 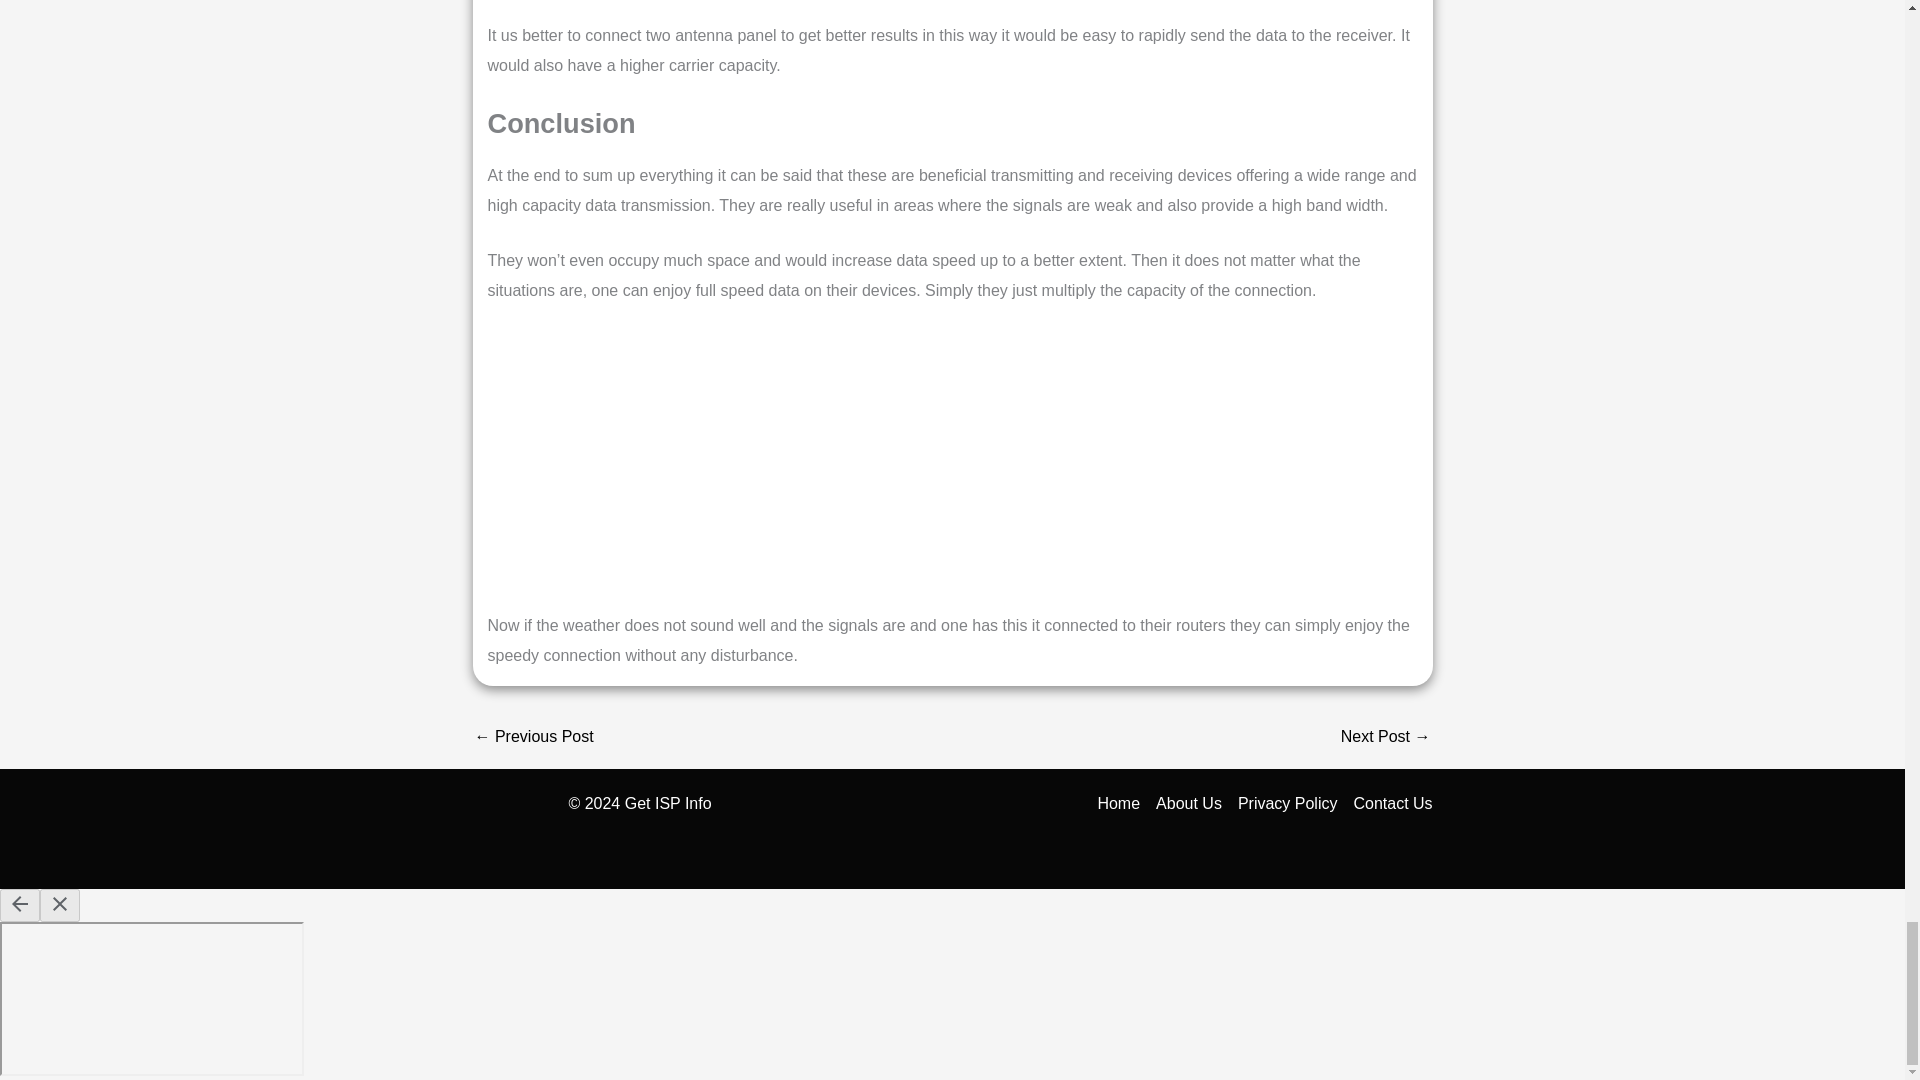 What do you see at coordinates (534, 738) in the screenshot?
I see `What Channel Is HGTV On Xfinity?` at bounding box center [534, 738].